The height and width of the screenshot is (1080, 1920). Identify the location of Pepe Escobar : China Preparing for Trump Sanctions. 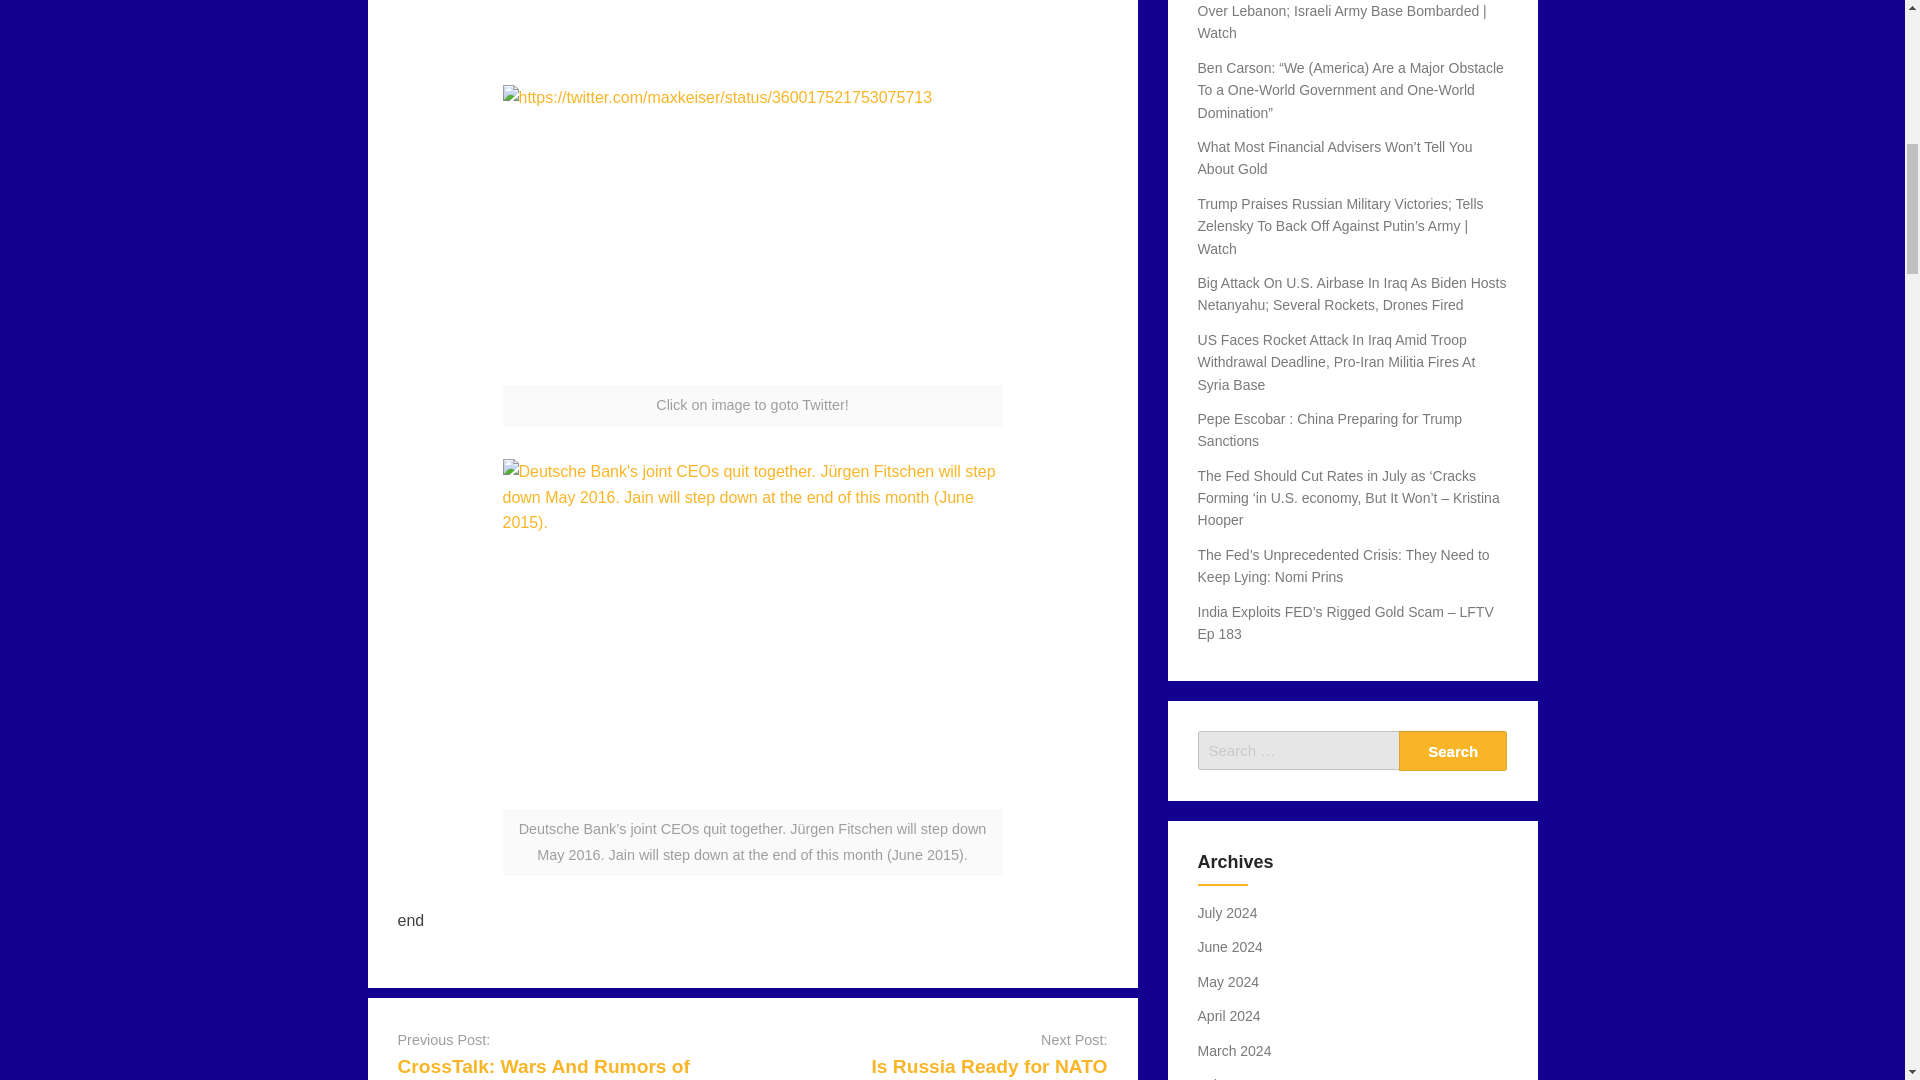
(1330, 430).